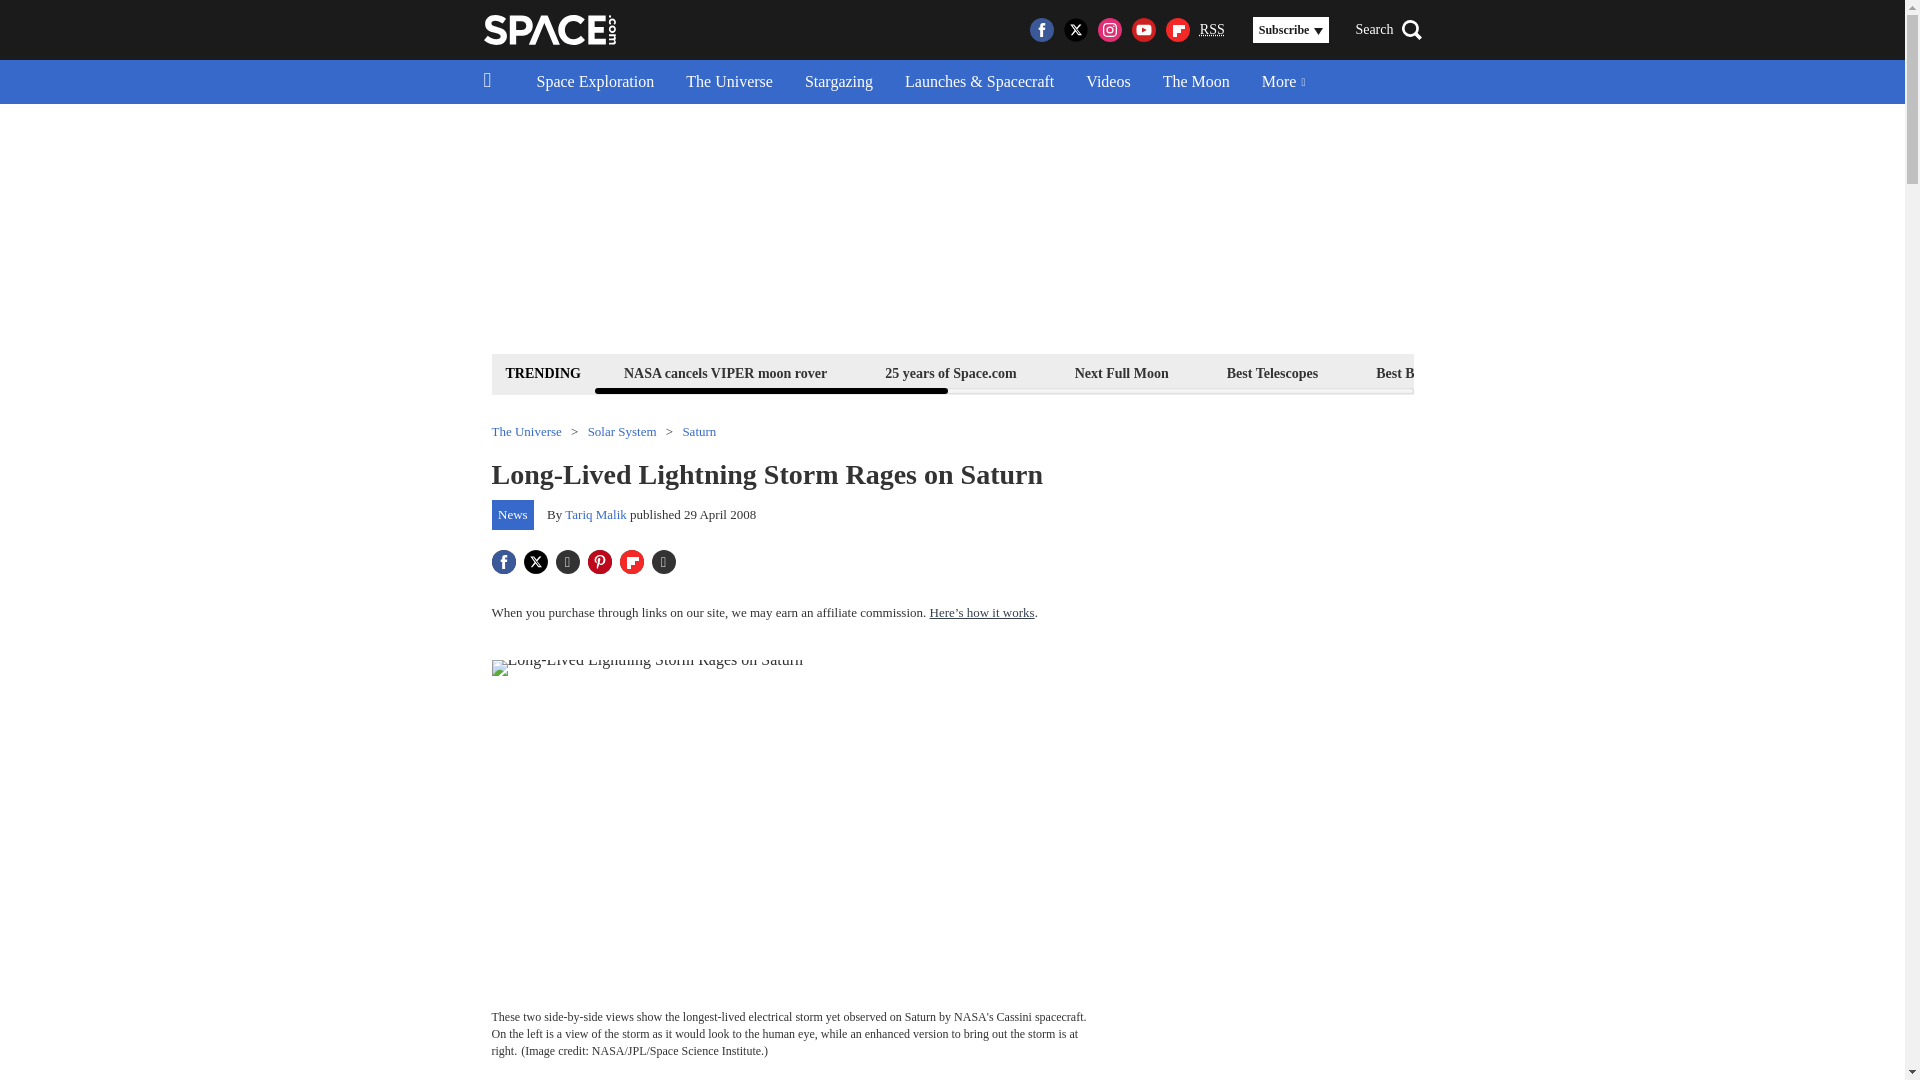 This screenshot has width=1920, height=1080. I want to click on Best Star Projectors, so click(1588, 372).